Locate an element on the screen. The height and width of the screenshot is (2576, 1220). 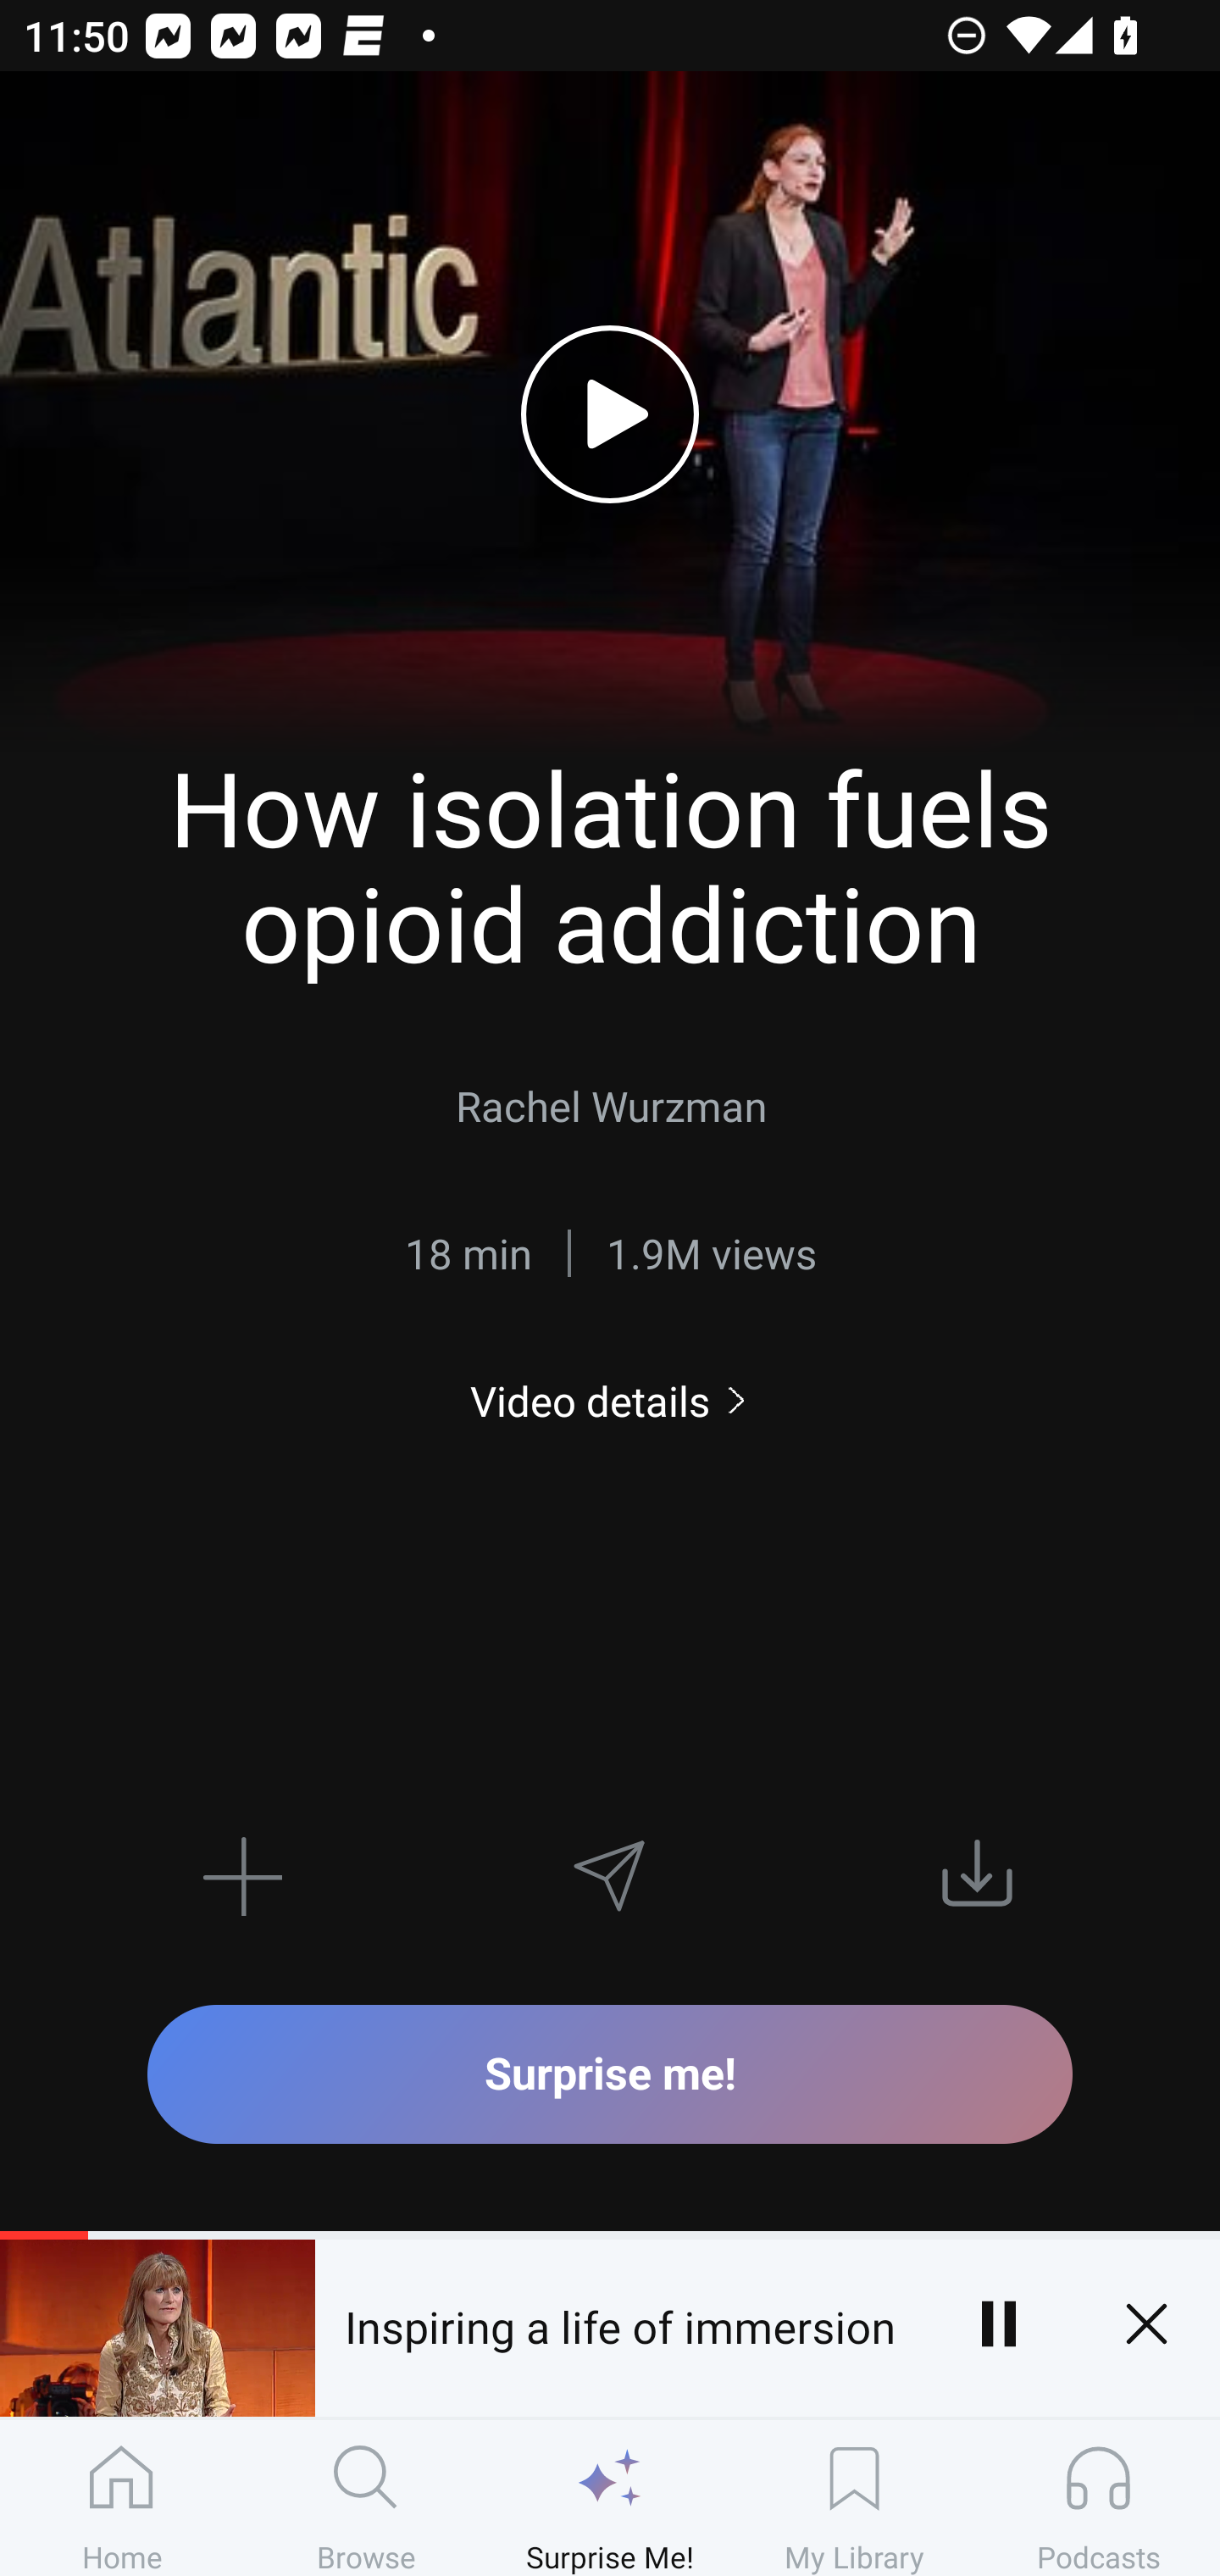
Browse is located at coordinates (366, 2497).